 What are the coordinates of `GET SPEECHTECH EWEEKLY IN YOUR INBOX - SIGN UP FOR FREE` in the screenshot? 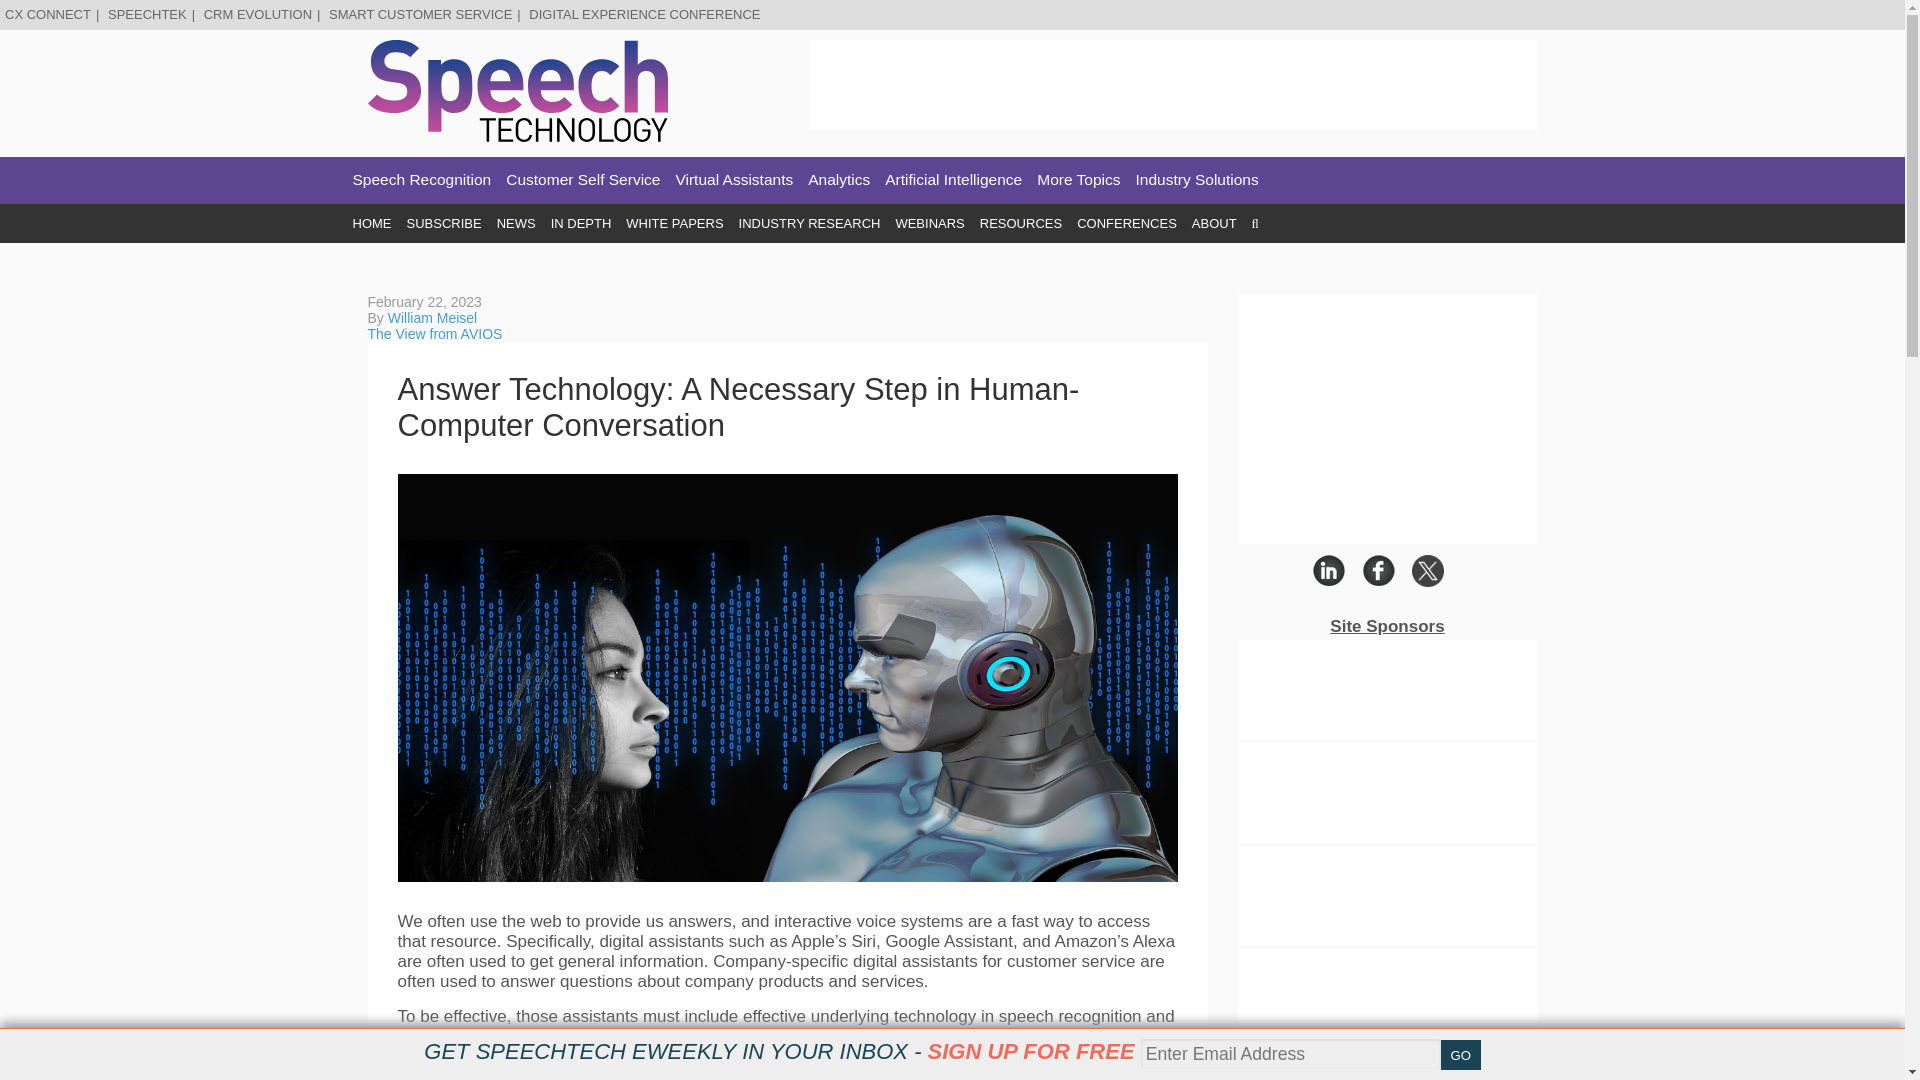 It's located at (779, 1051).